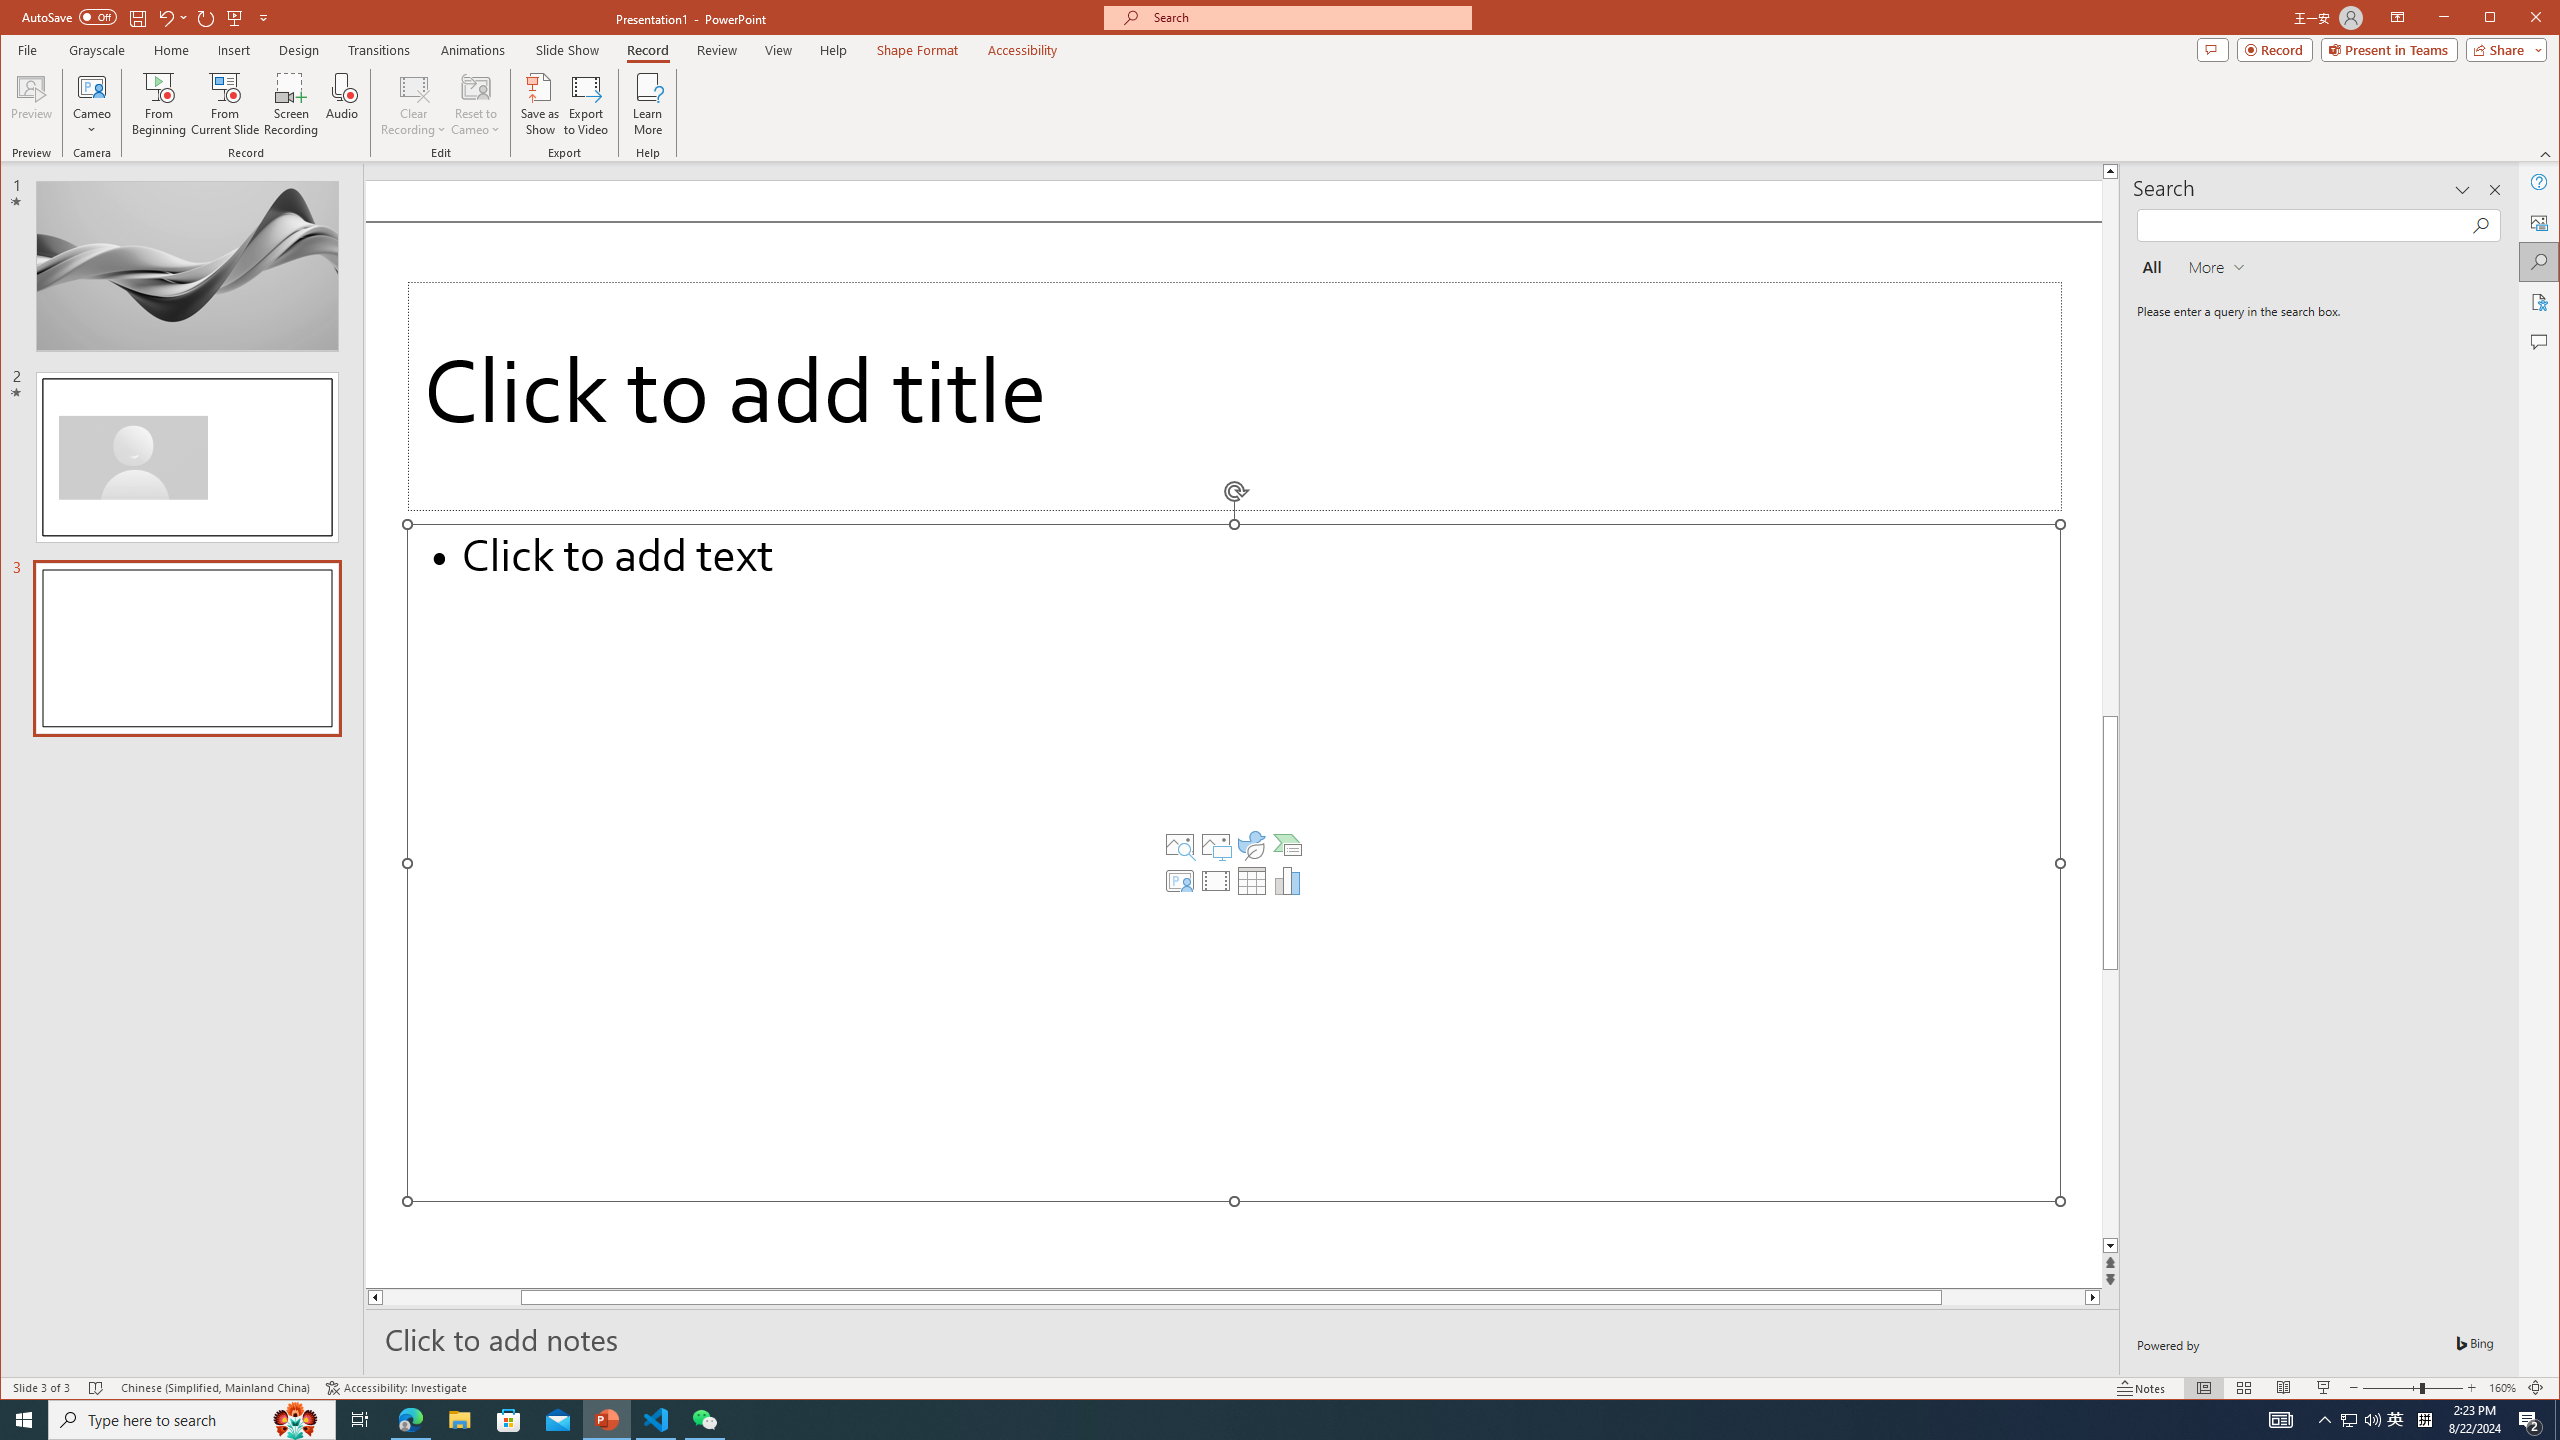  What do you see at coordinates (1180, 881) in the screenshot?
I see `Insert Cameo` at bounding box center [1180, 881].